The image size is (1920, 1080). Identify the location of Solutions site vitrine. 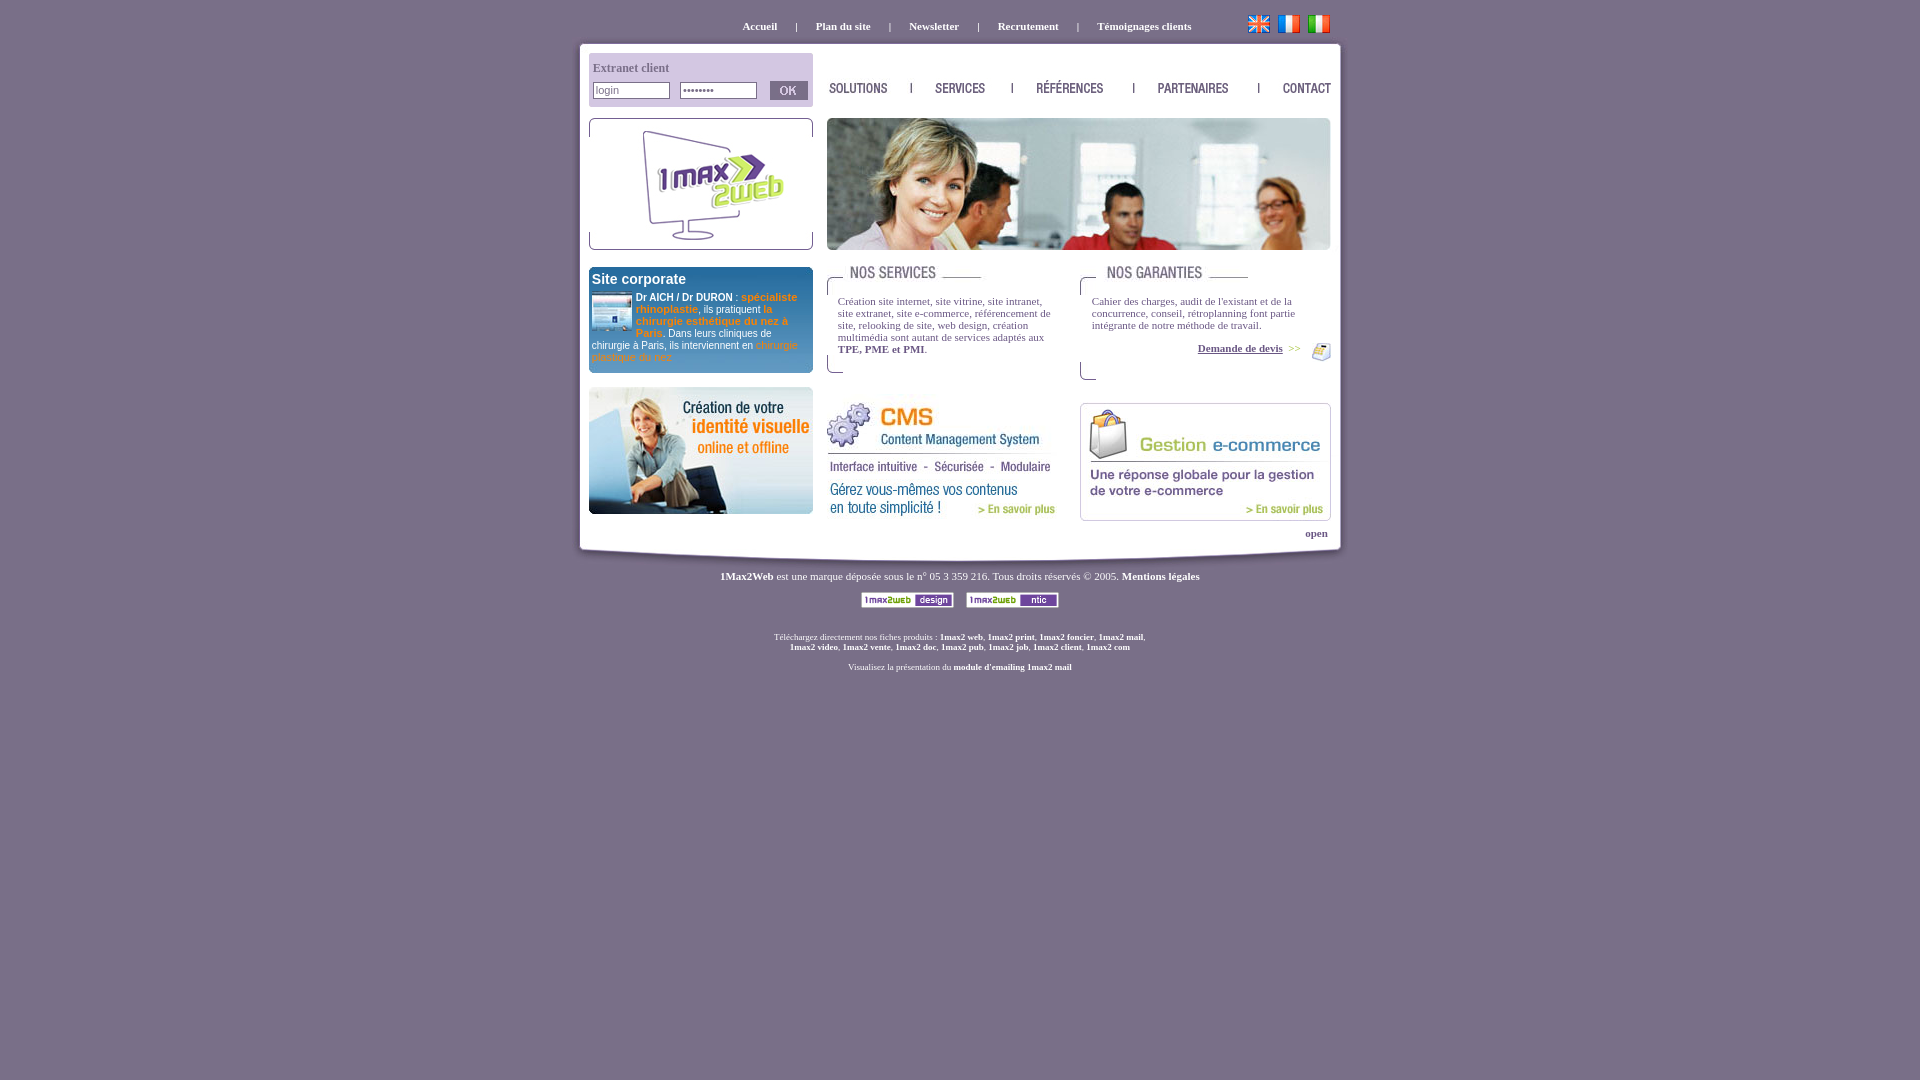
(1068, 322).